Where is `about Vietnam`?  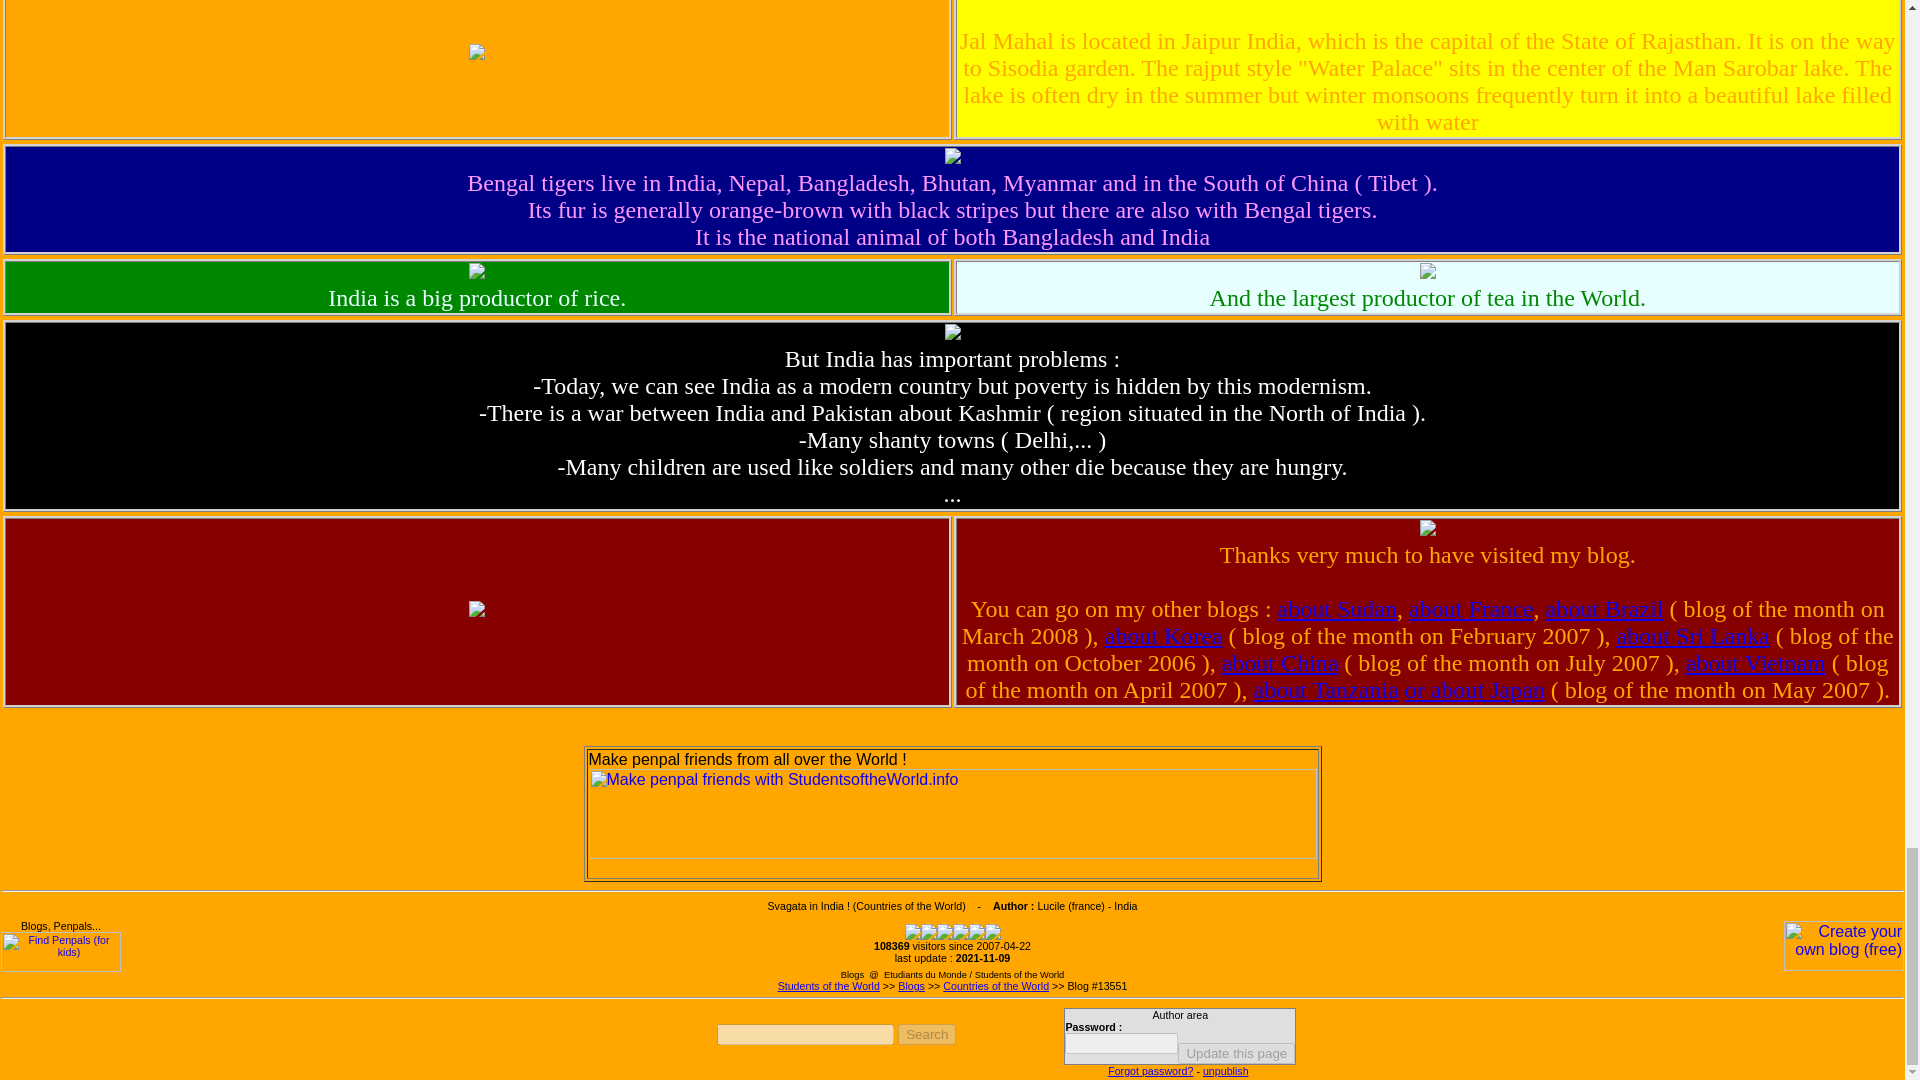 about Vietnam is located at coordinates (1755, 663).